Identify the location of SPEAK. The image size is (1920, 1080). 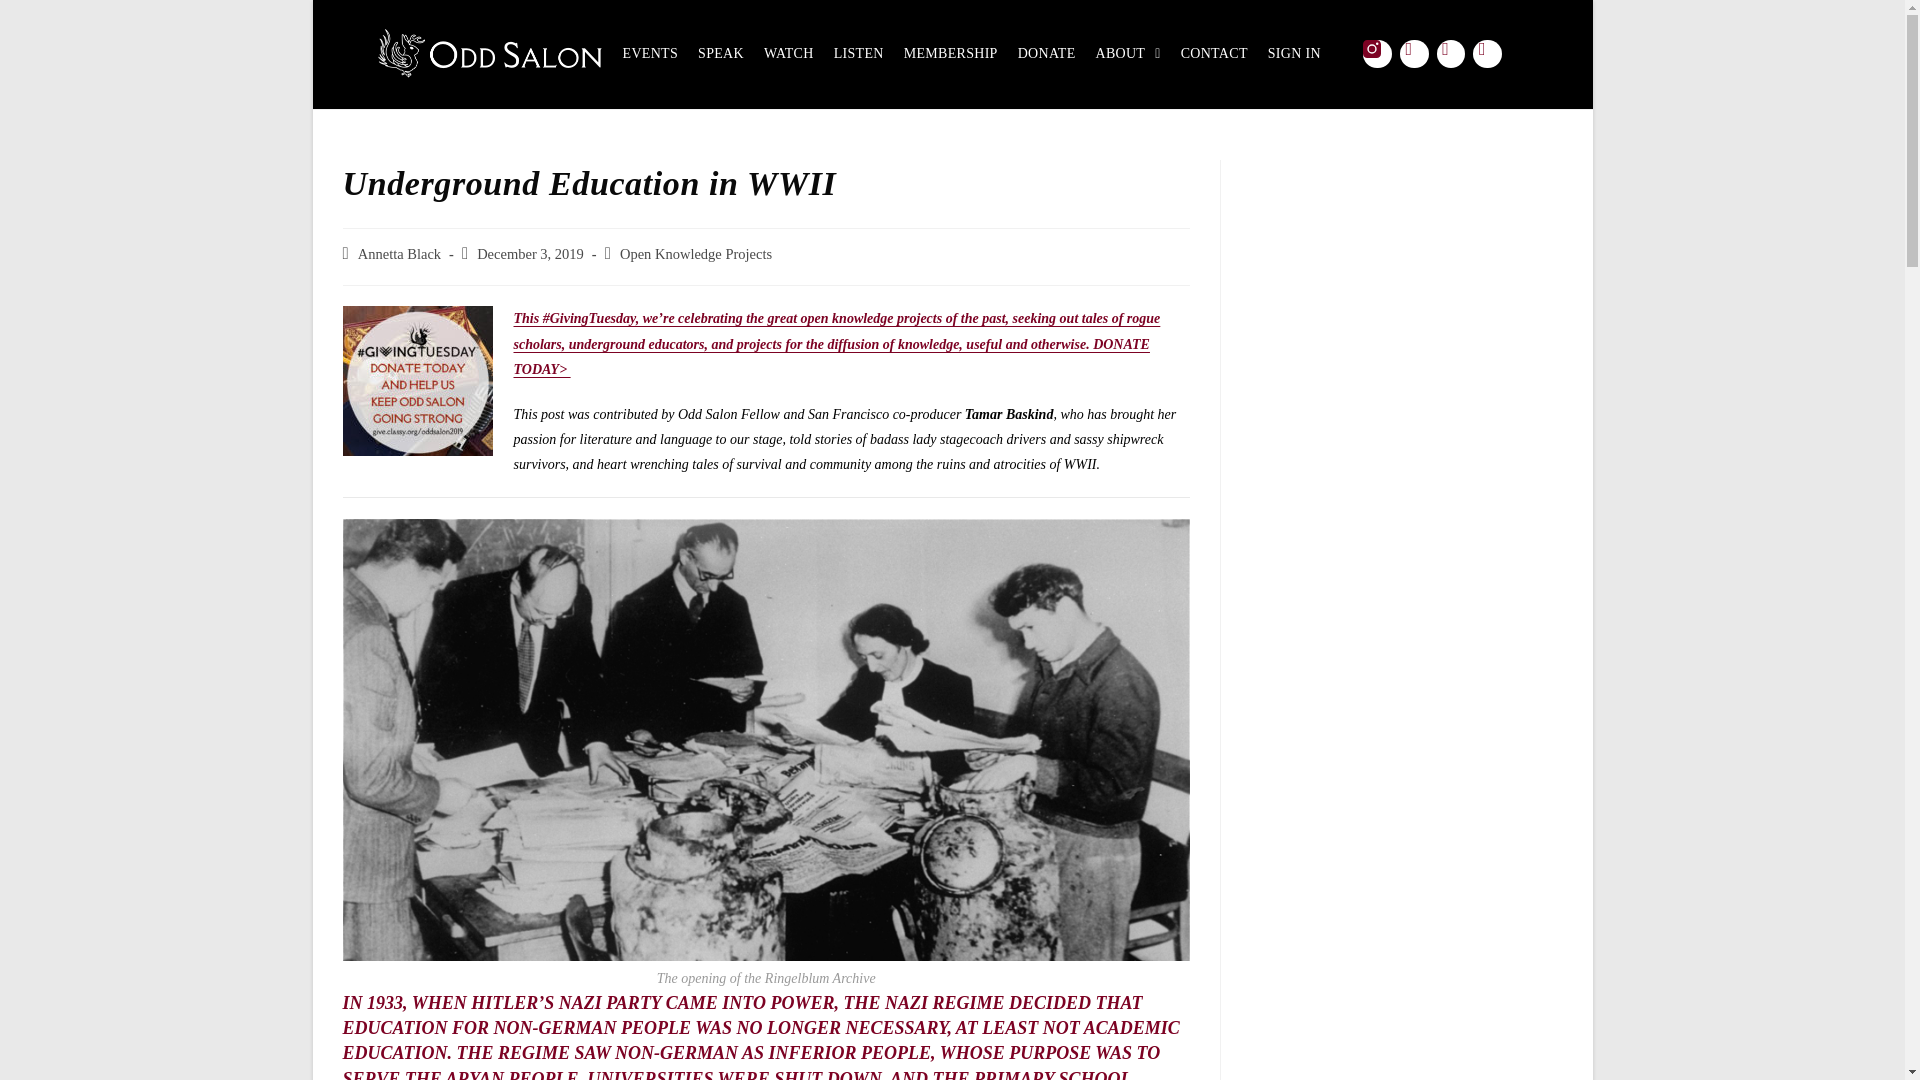
(721, 54).